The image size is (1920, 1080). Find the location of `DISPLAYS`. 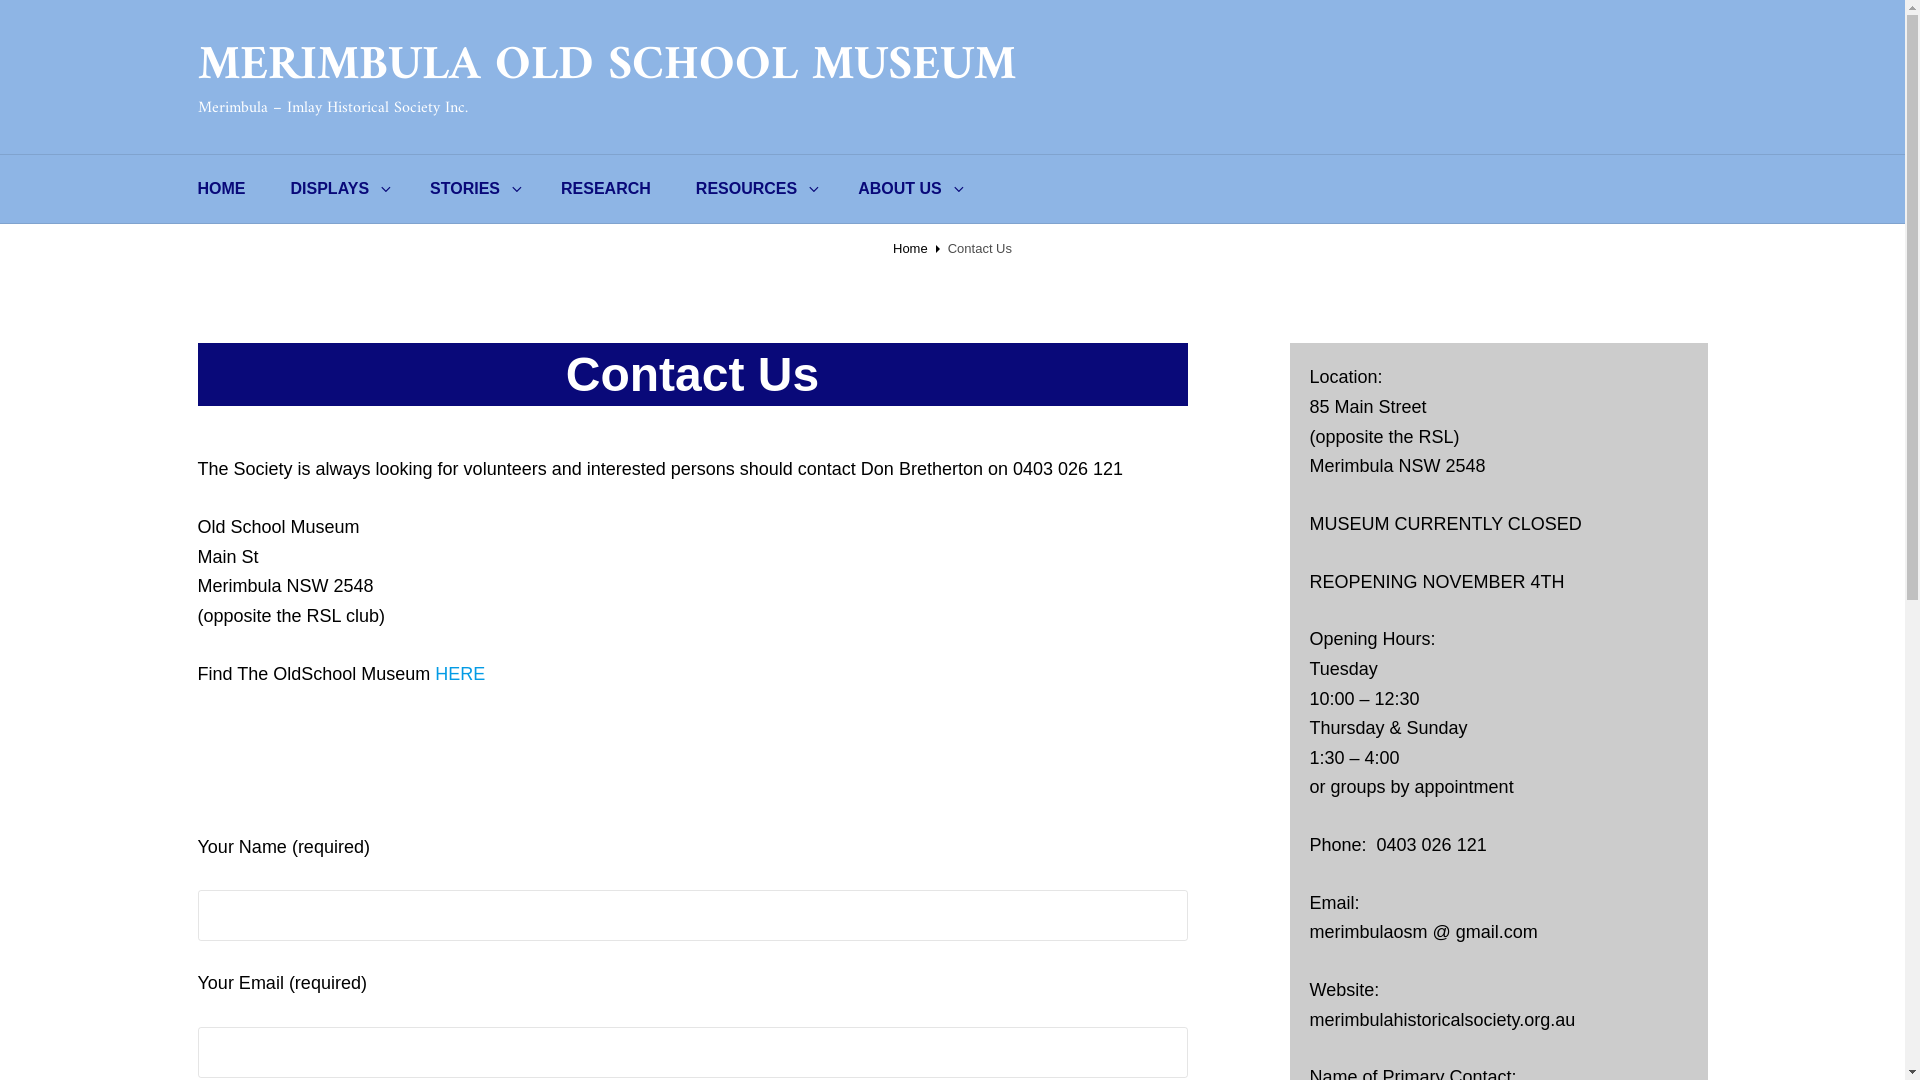

DISPLAYS is located at coordinates (338, 189).